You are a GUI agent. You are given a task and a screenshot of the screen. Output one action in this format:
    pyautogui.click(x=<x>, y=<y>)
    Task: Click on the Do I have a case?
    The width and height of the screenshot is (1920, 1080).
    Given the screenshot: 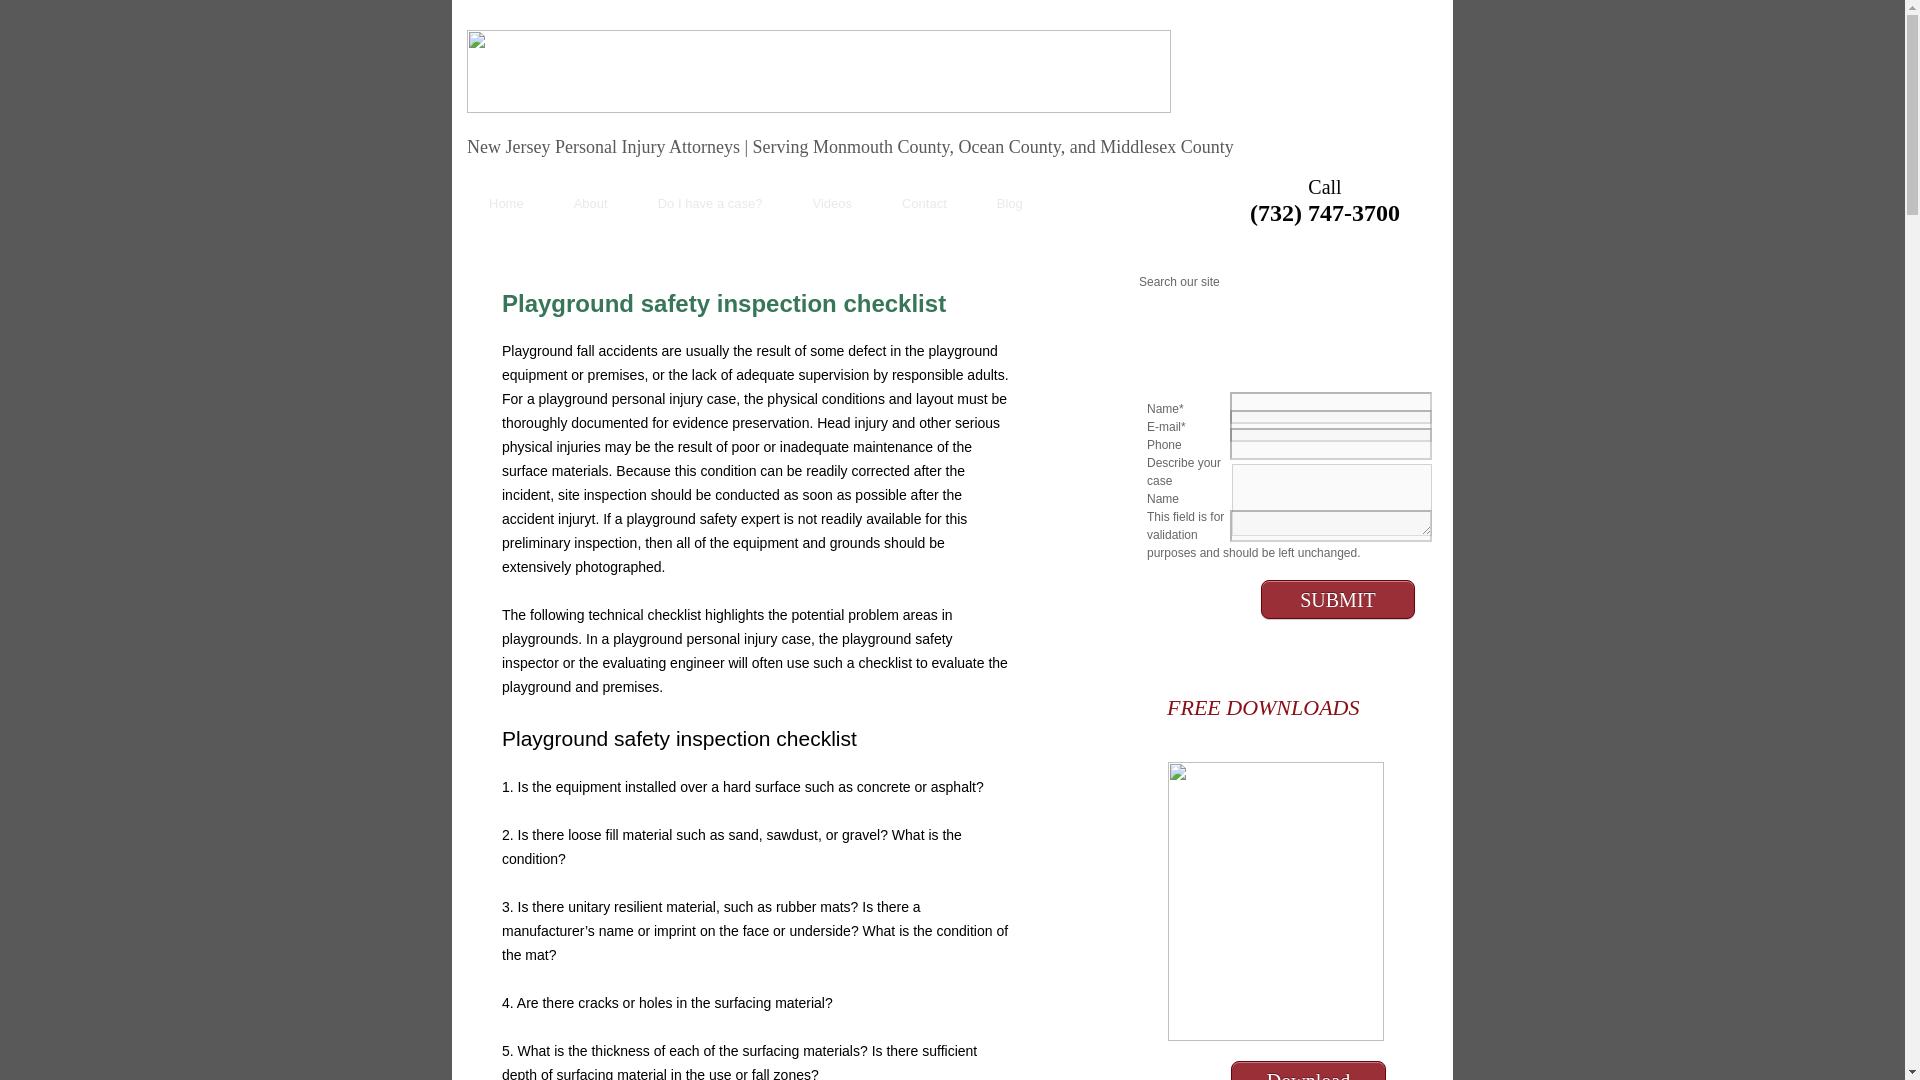 What is the action you would take?
    pyautogui.click(x=710, y=203)
    